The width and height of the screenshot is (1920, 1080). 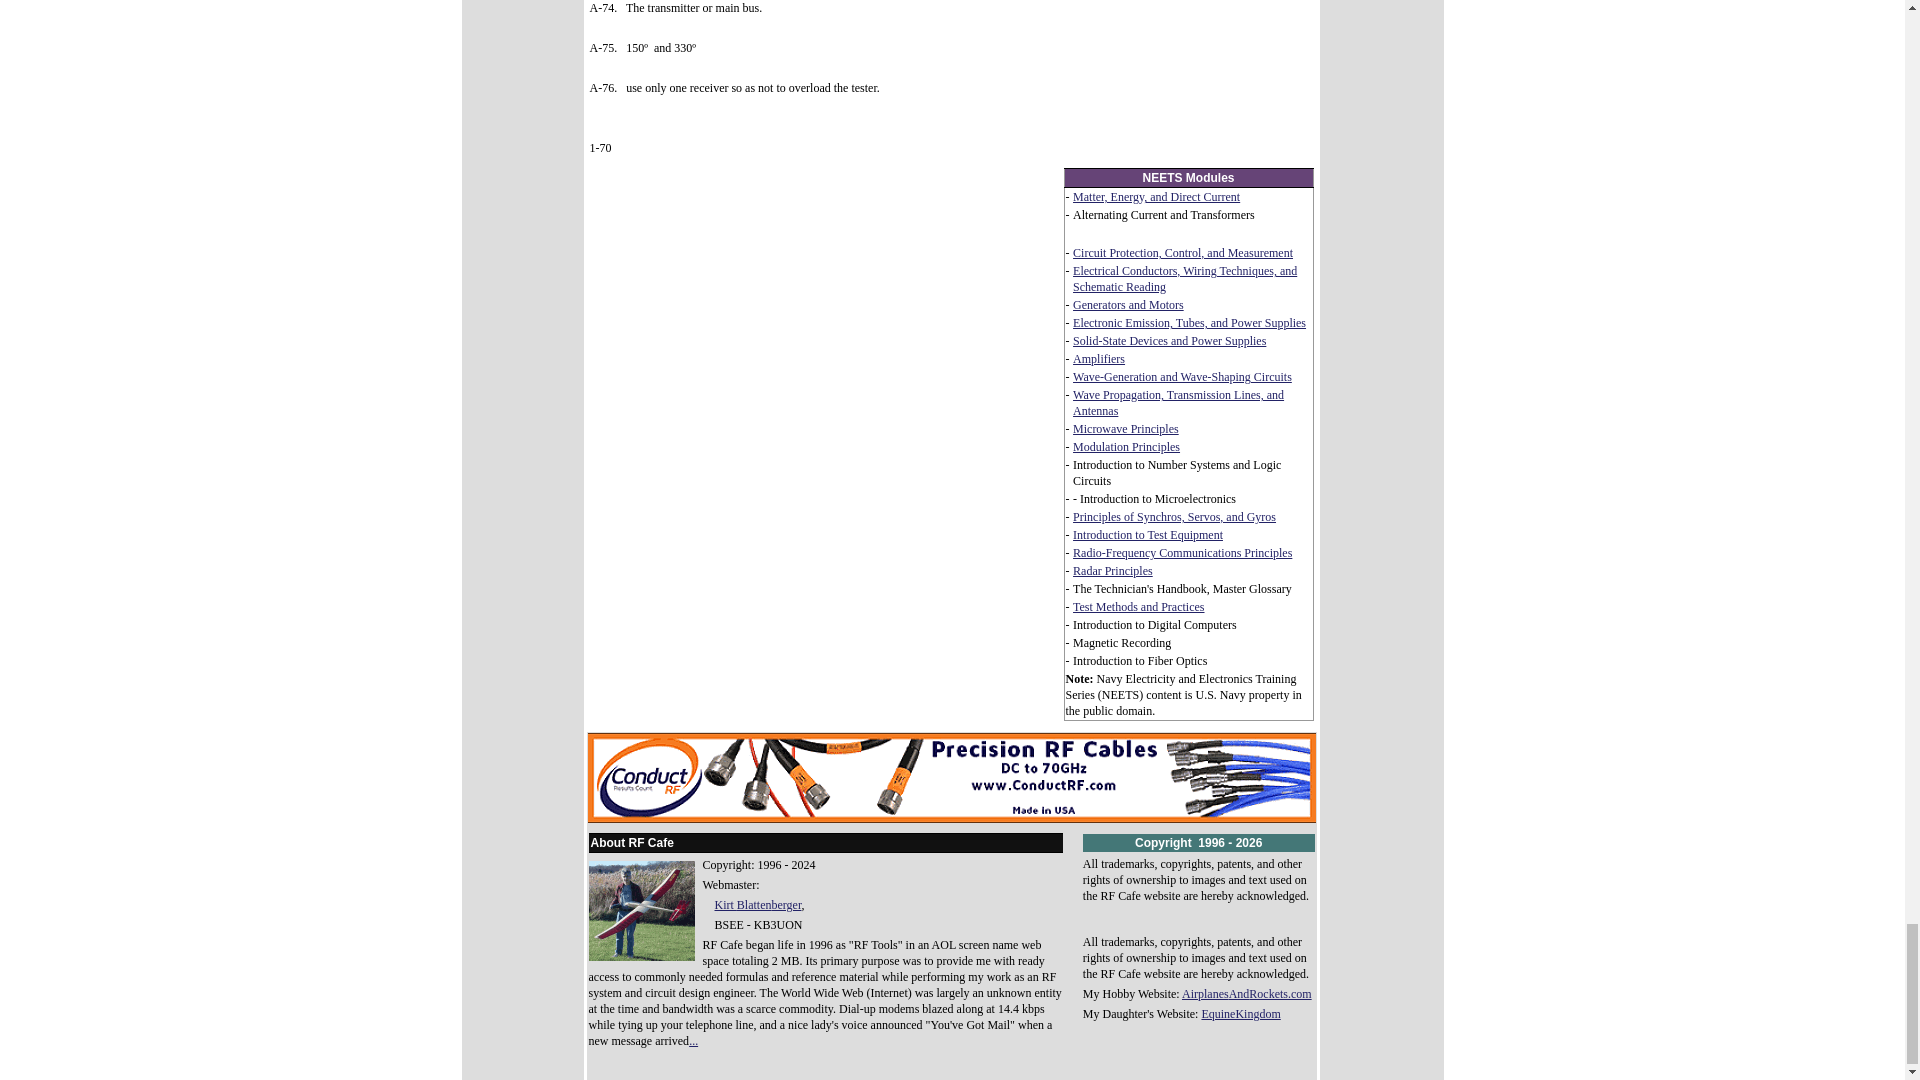 I want to click on Matter, Energy, and Direct Current, so click(x=1156, y=197).